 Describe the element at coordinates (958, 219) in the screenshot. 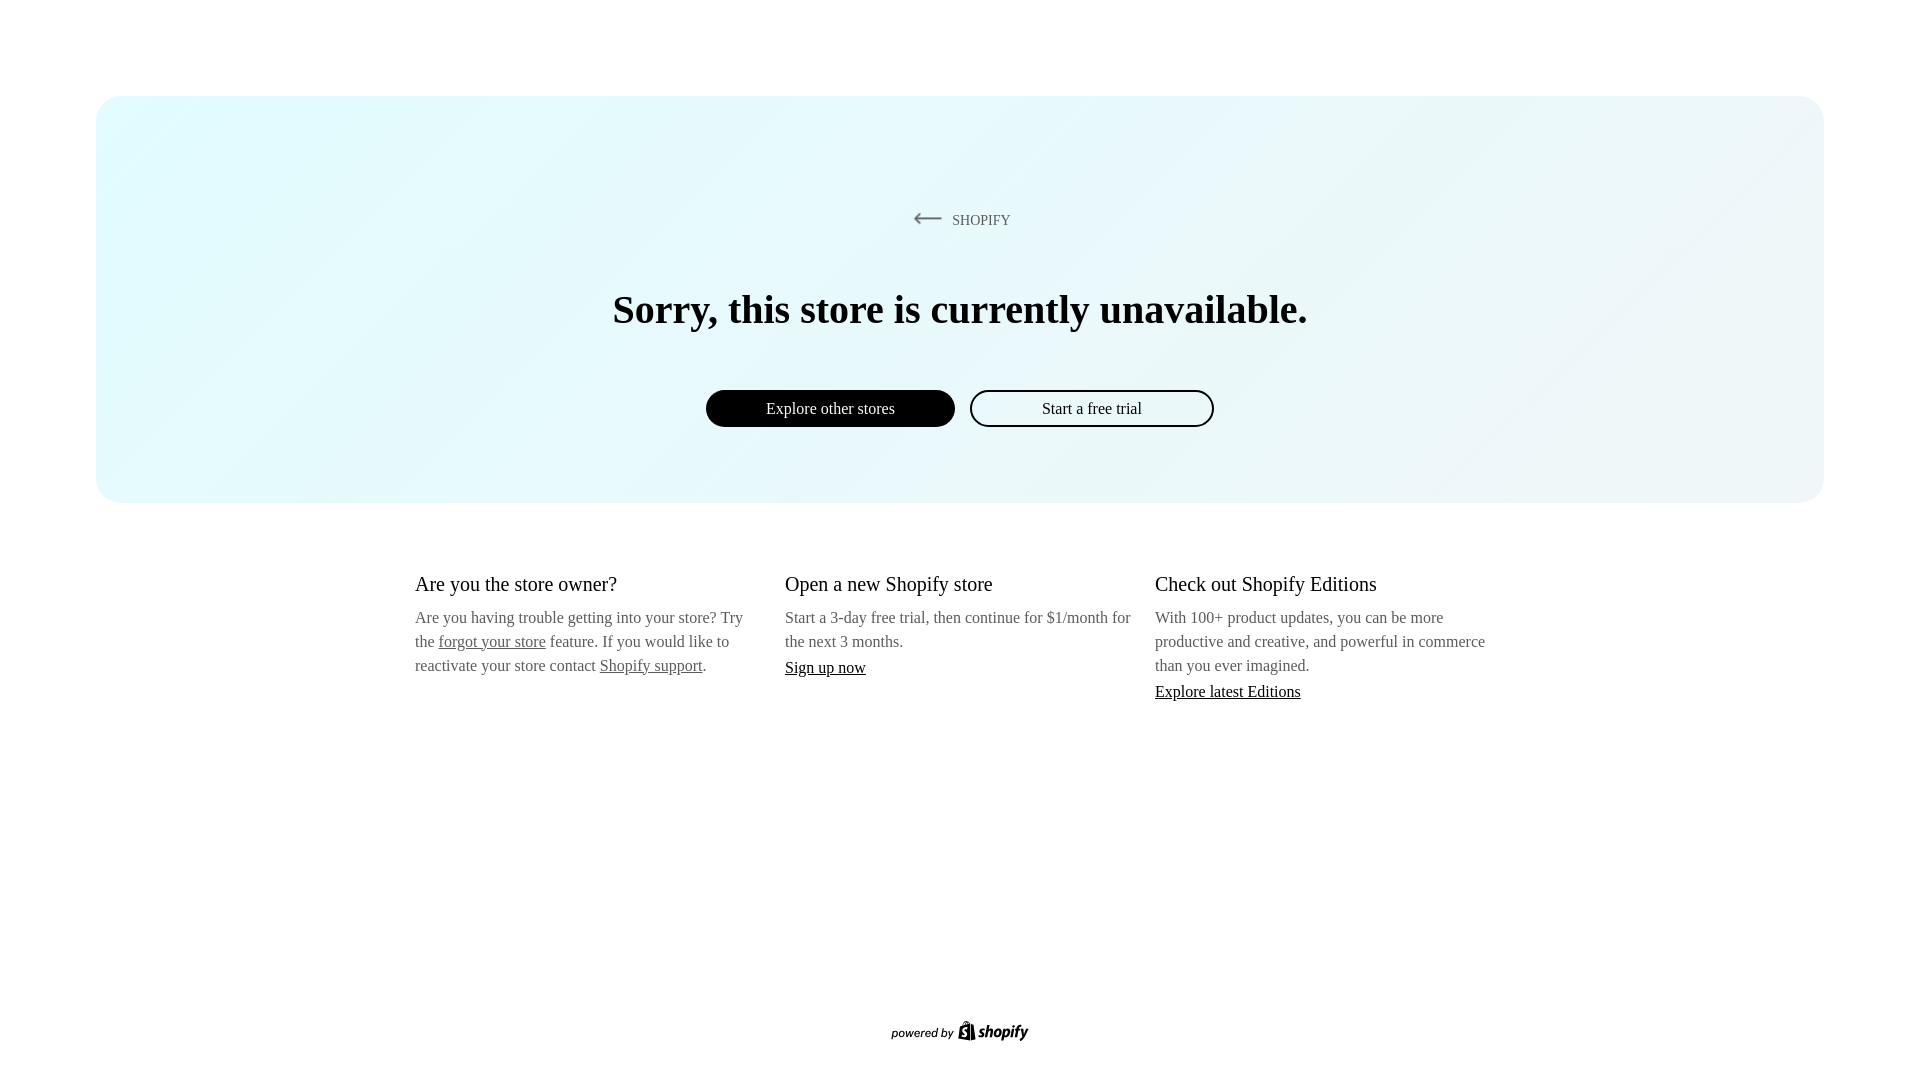

I see `SHOPIFY` at that location.